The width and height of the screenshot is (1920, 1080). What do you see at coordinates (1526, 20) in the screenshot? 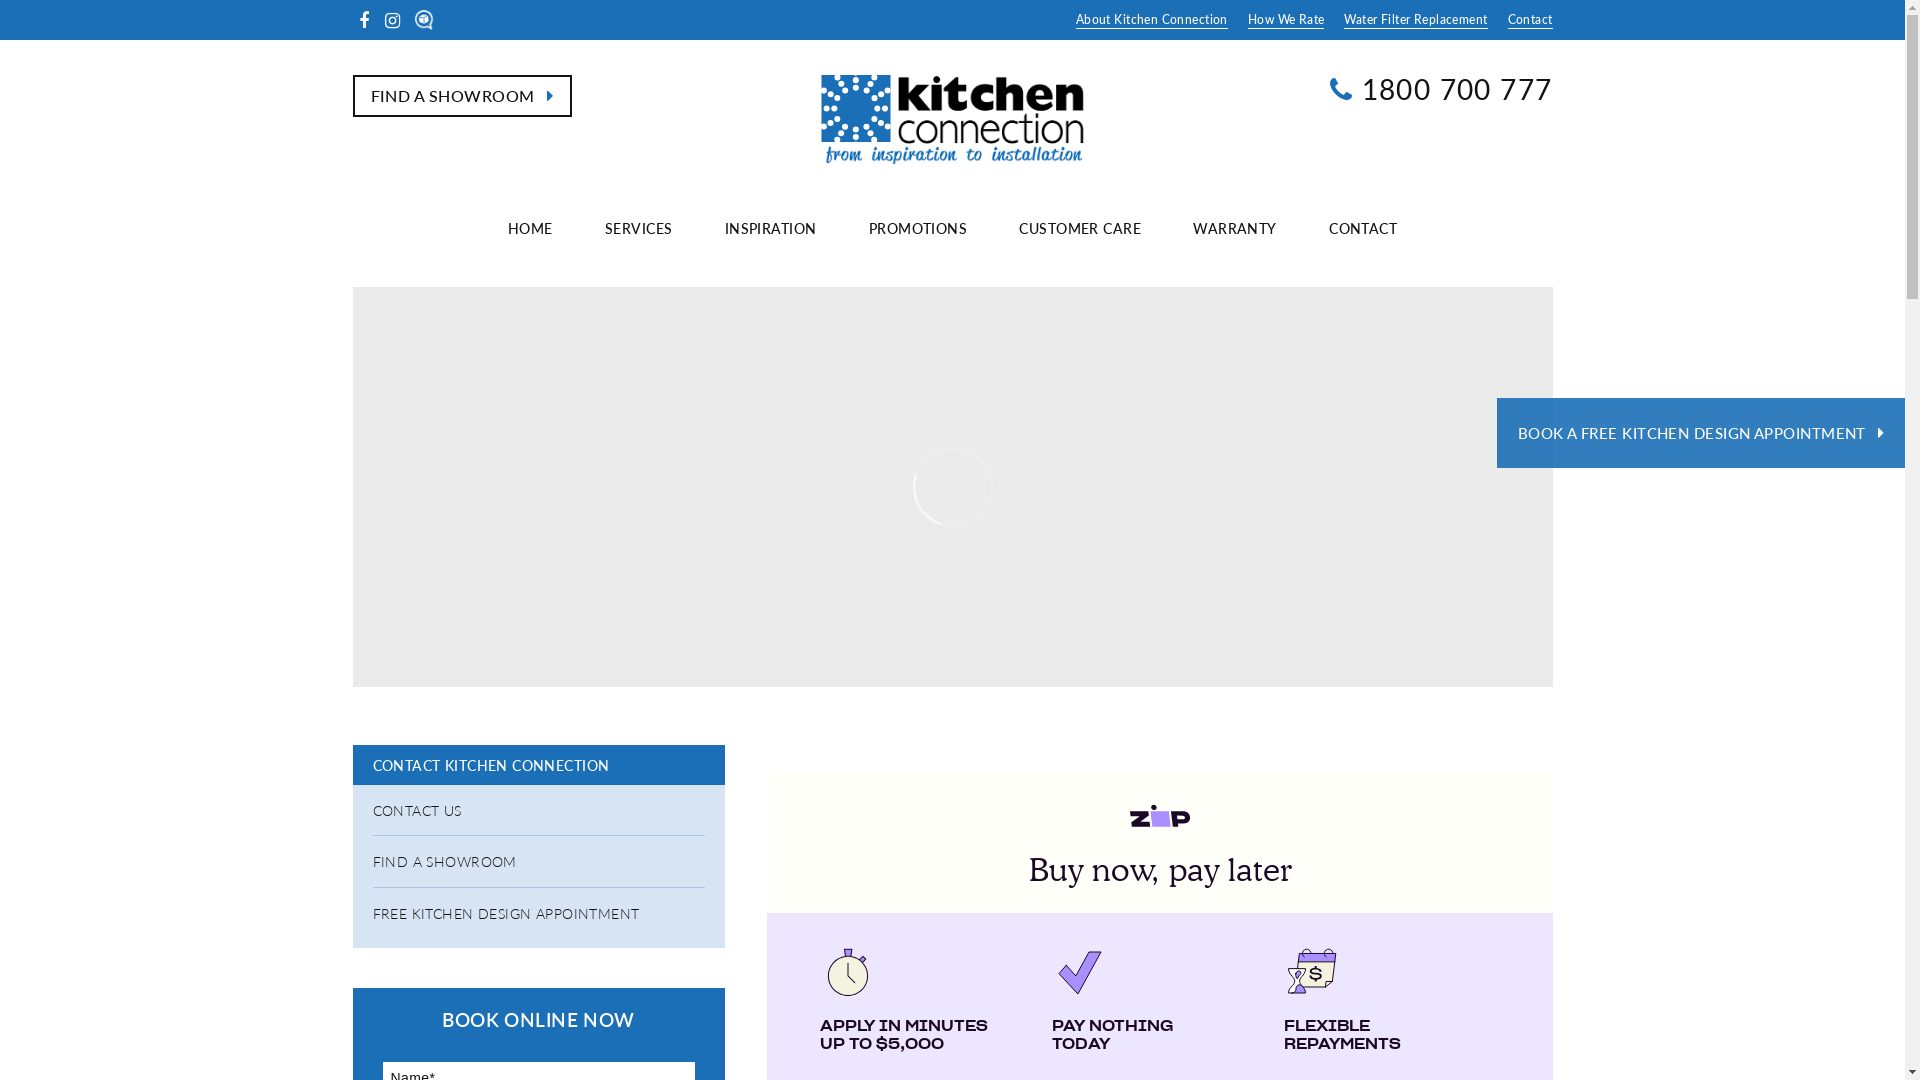
I see `Contact` at bounding box center [1526, 20].